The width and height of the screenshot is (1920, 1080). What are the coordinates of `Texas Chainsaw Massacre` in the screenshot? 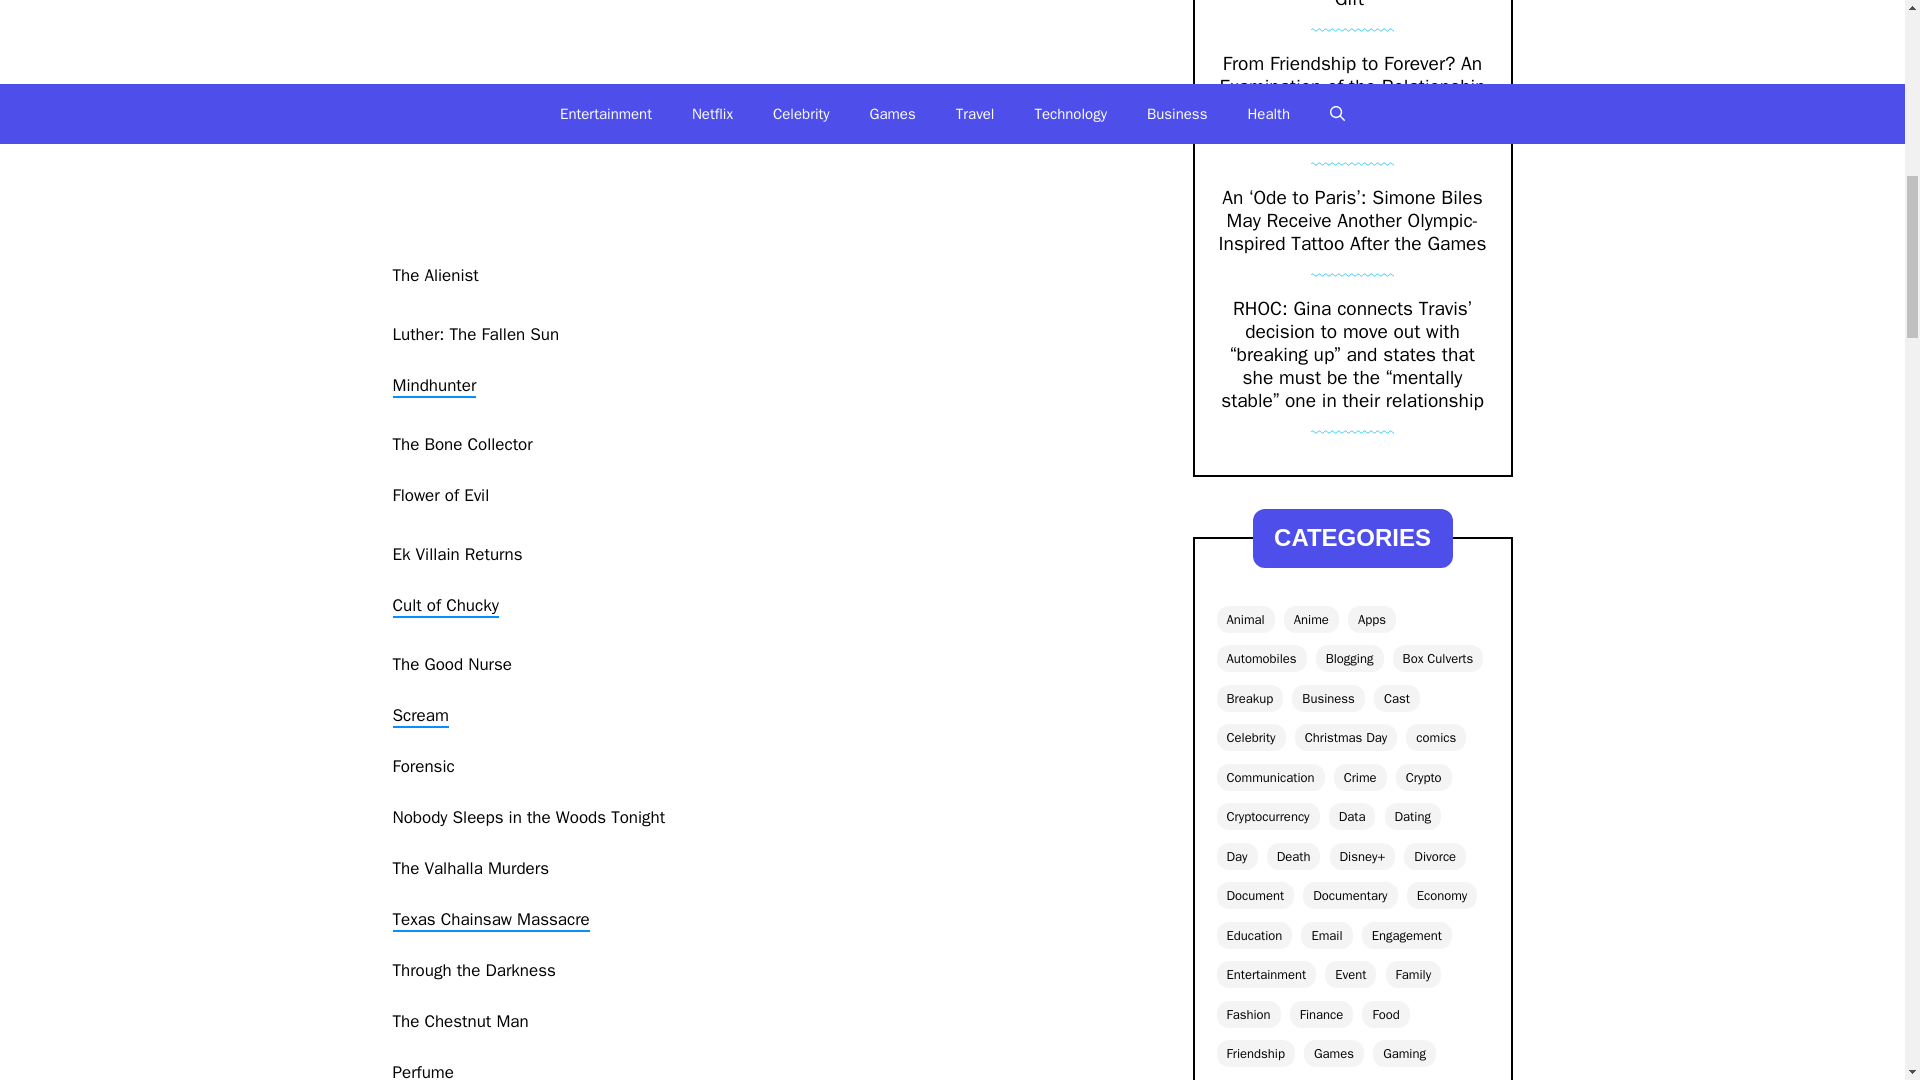 It's located at (490, 920).